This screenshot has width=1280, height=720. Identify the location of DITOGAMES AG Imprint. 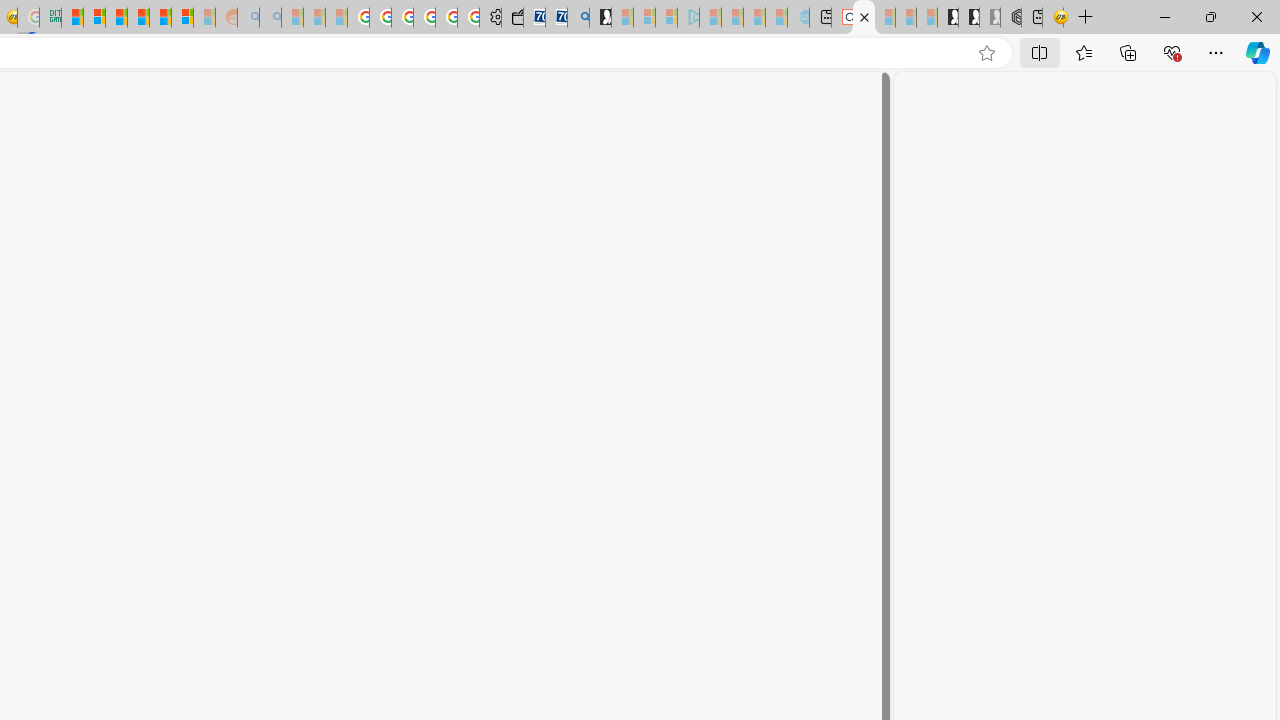
(50, 18).